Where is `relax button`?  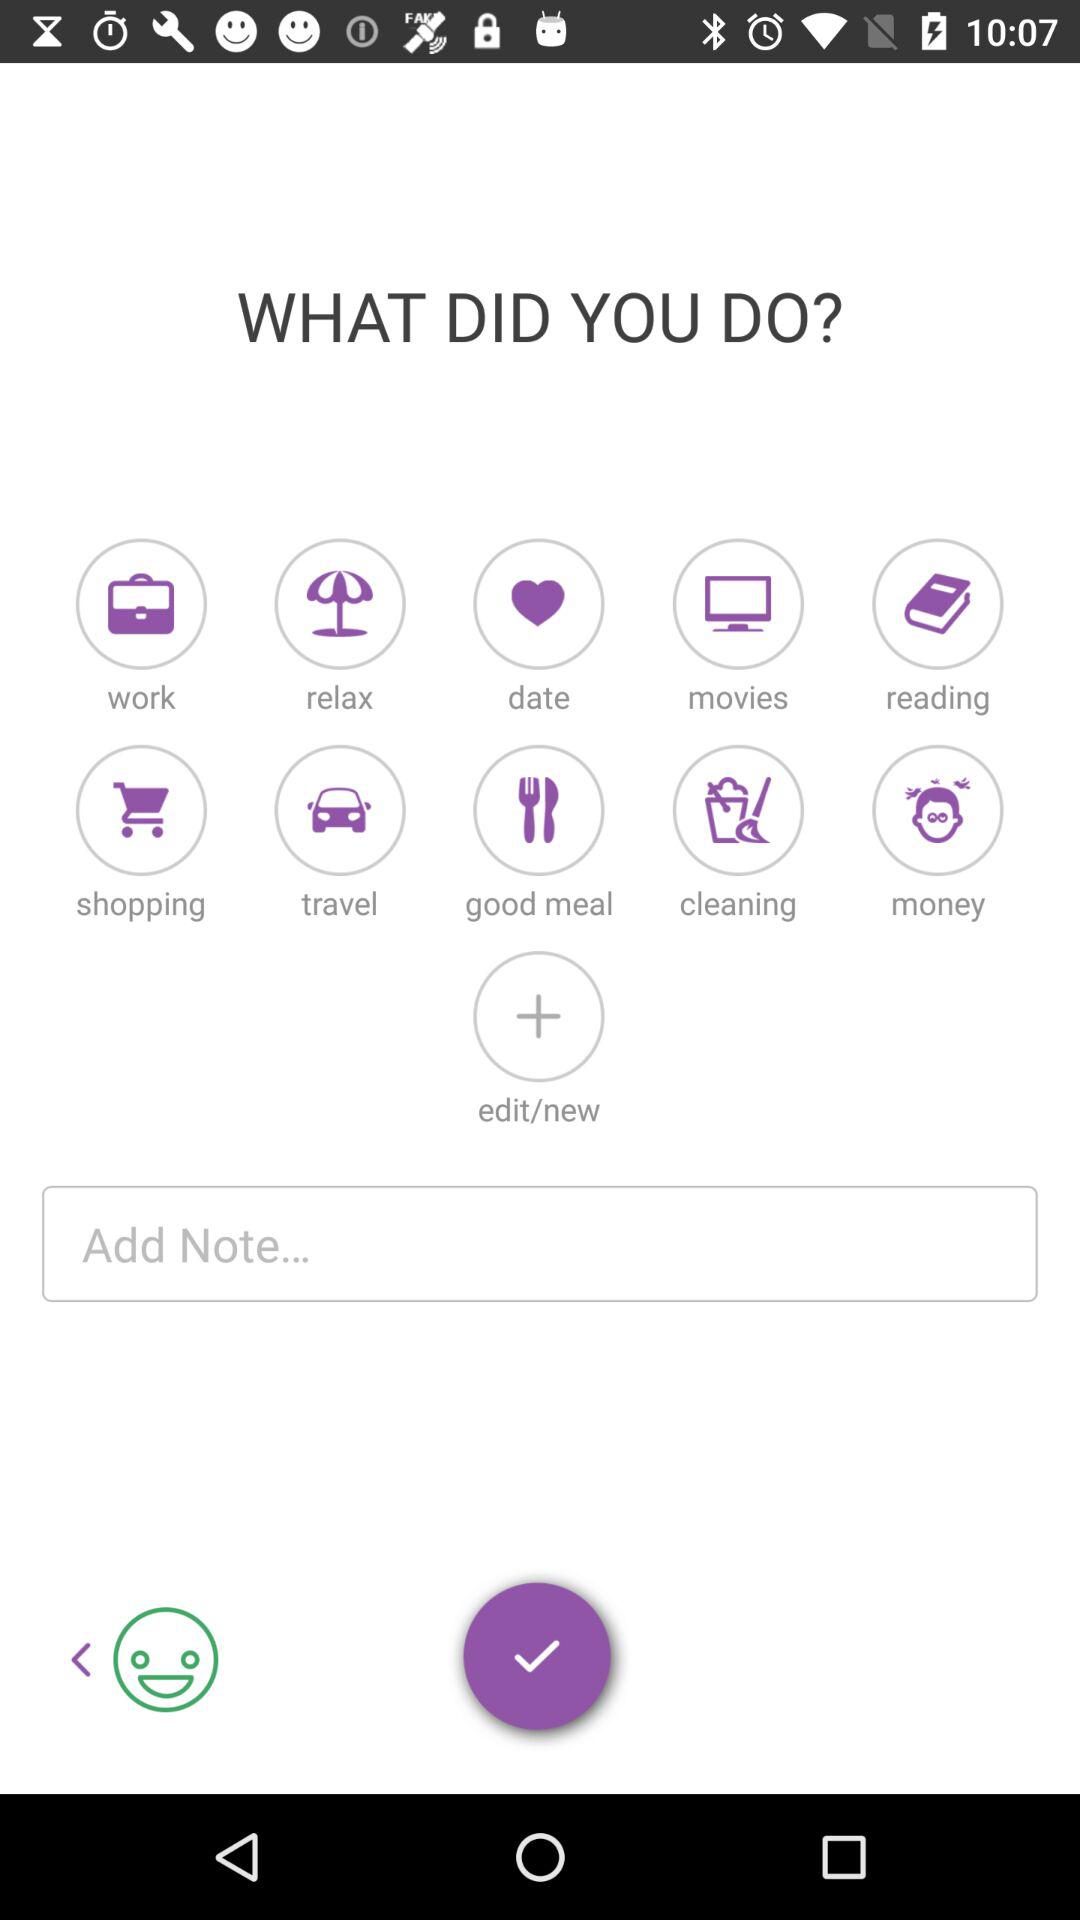
relax button is located at coordinates (340, 604).